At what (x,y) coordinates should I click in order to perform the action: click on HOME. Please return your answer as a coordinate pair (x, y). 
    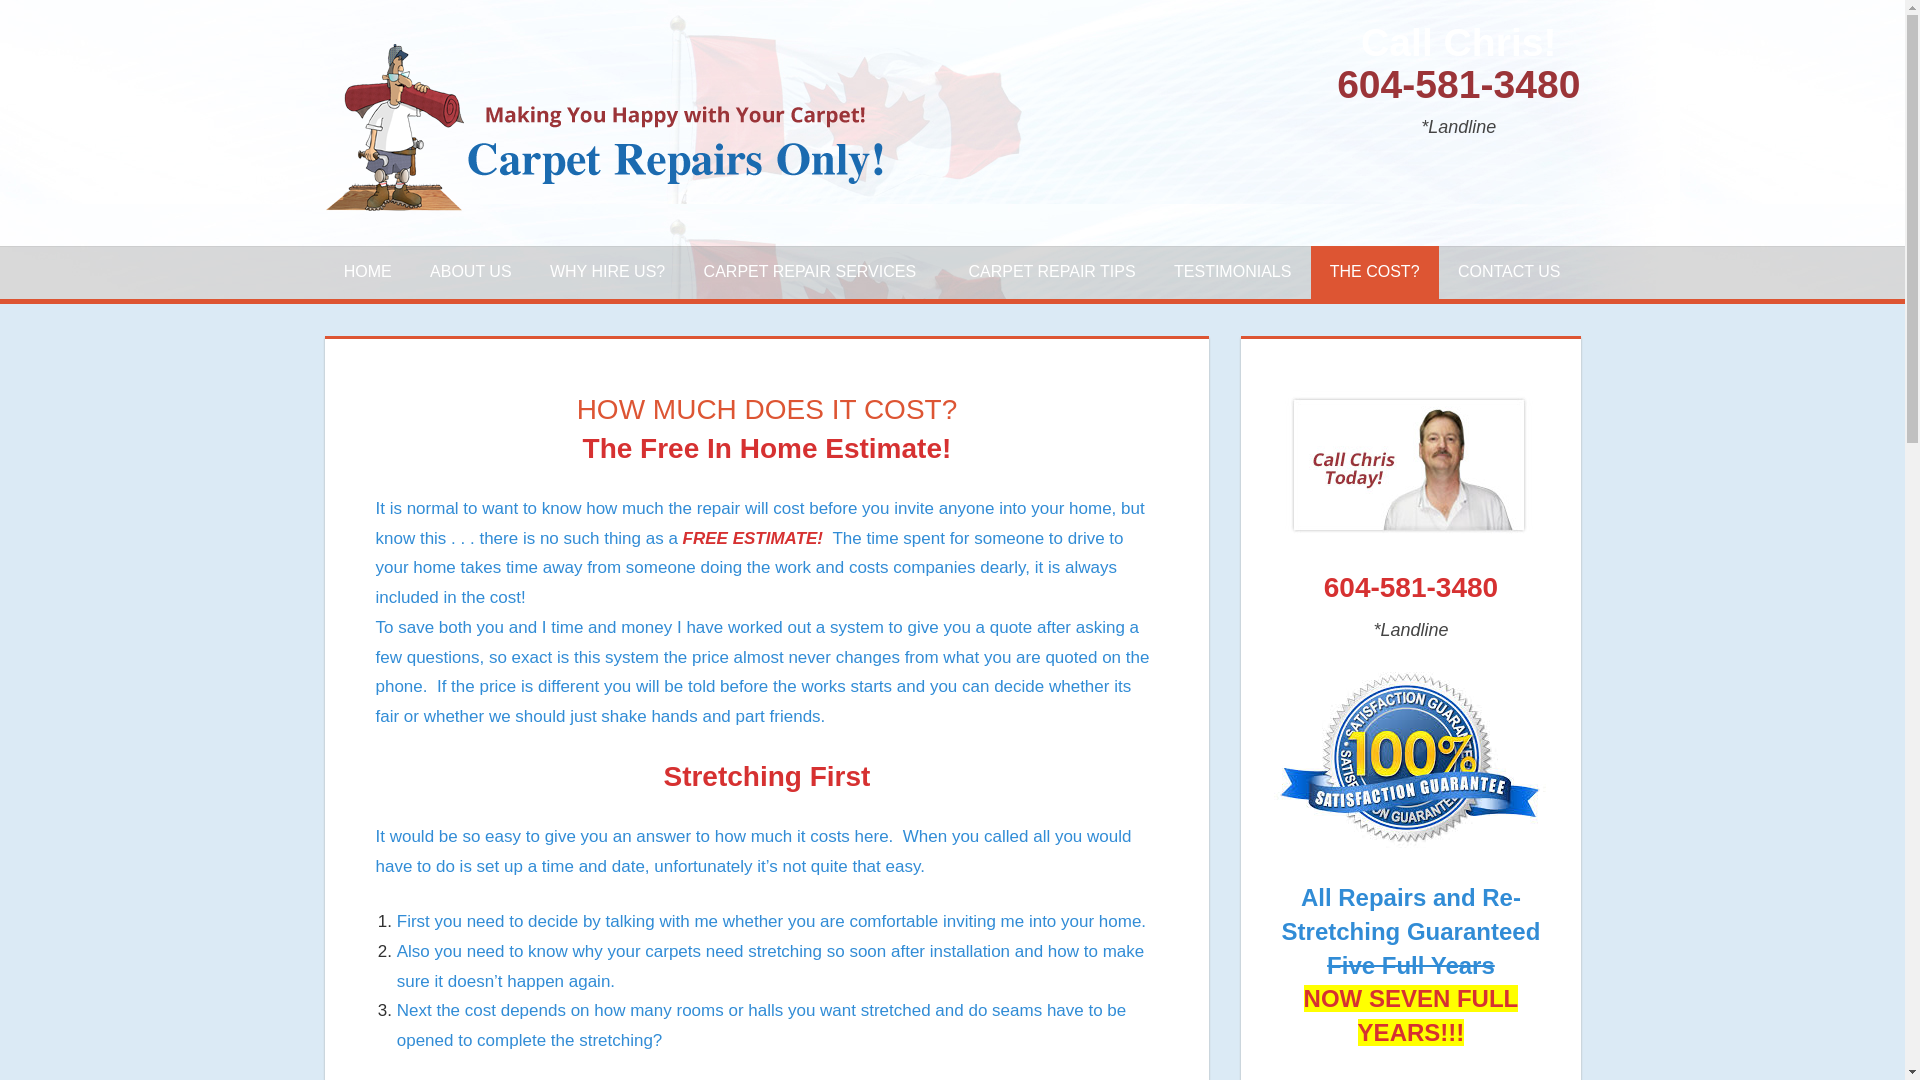
    Looking at the image, I should click on (367, 273).